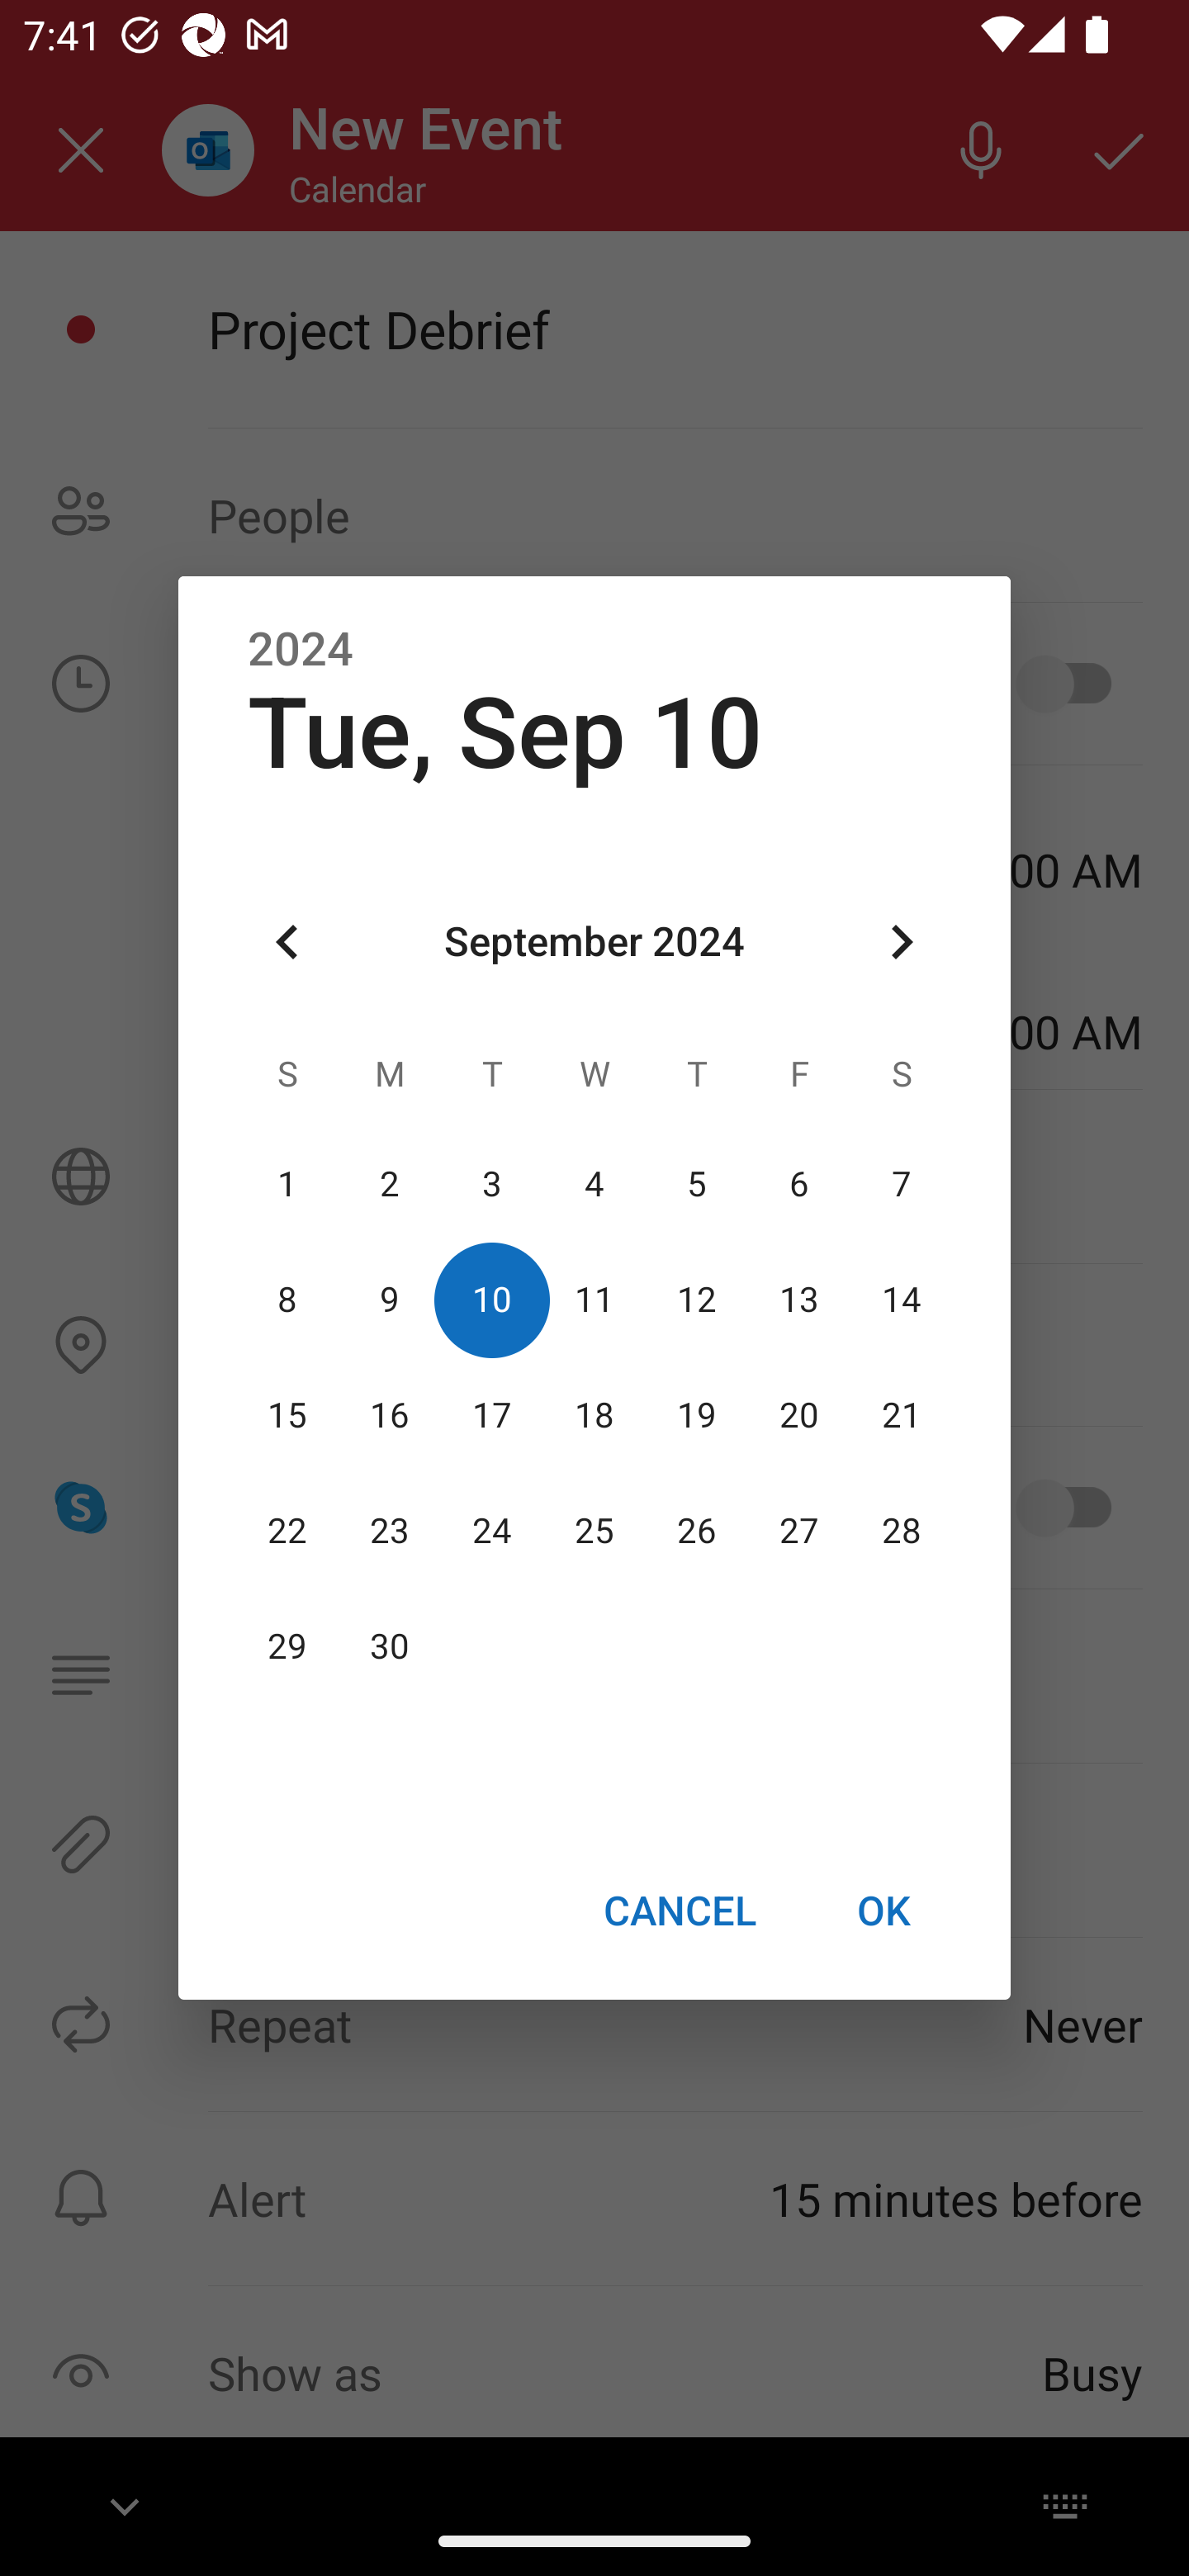 Image resolution: width=1189 pixels, height=2576 pixels. What do you see at coordinates (287, 1300) in the screenshot?
I see `8 08 September 2024` at bounding box center [287, 1300].